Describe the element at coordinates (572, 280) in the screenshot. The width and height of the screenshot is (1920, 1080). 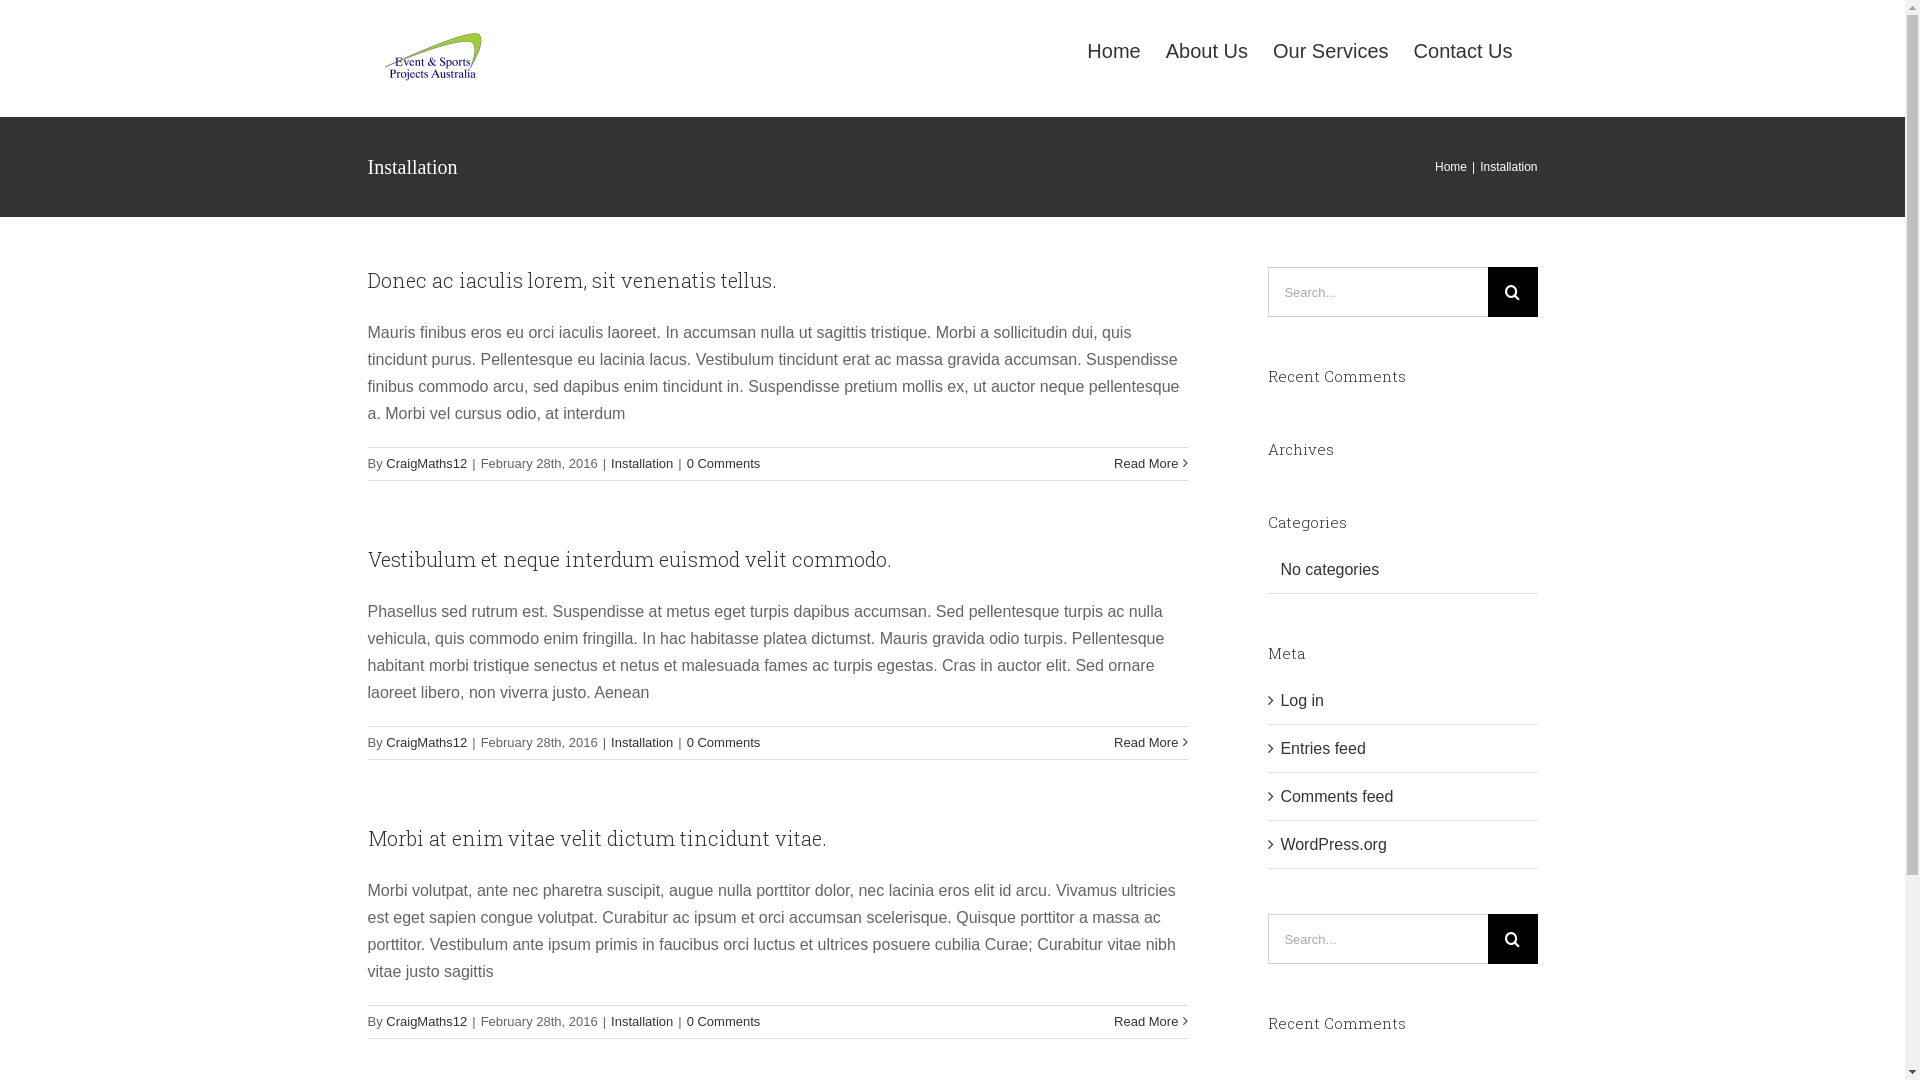
I see `Donec ac iaculis lorem, sit venenatis tellus.` at that location.